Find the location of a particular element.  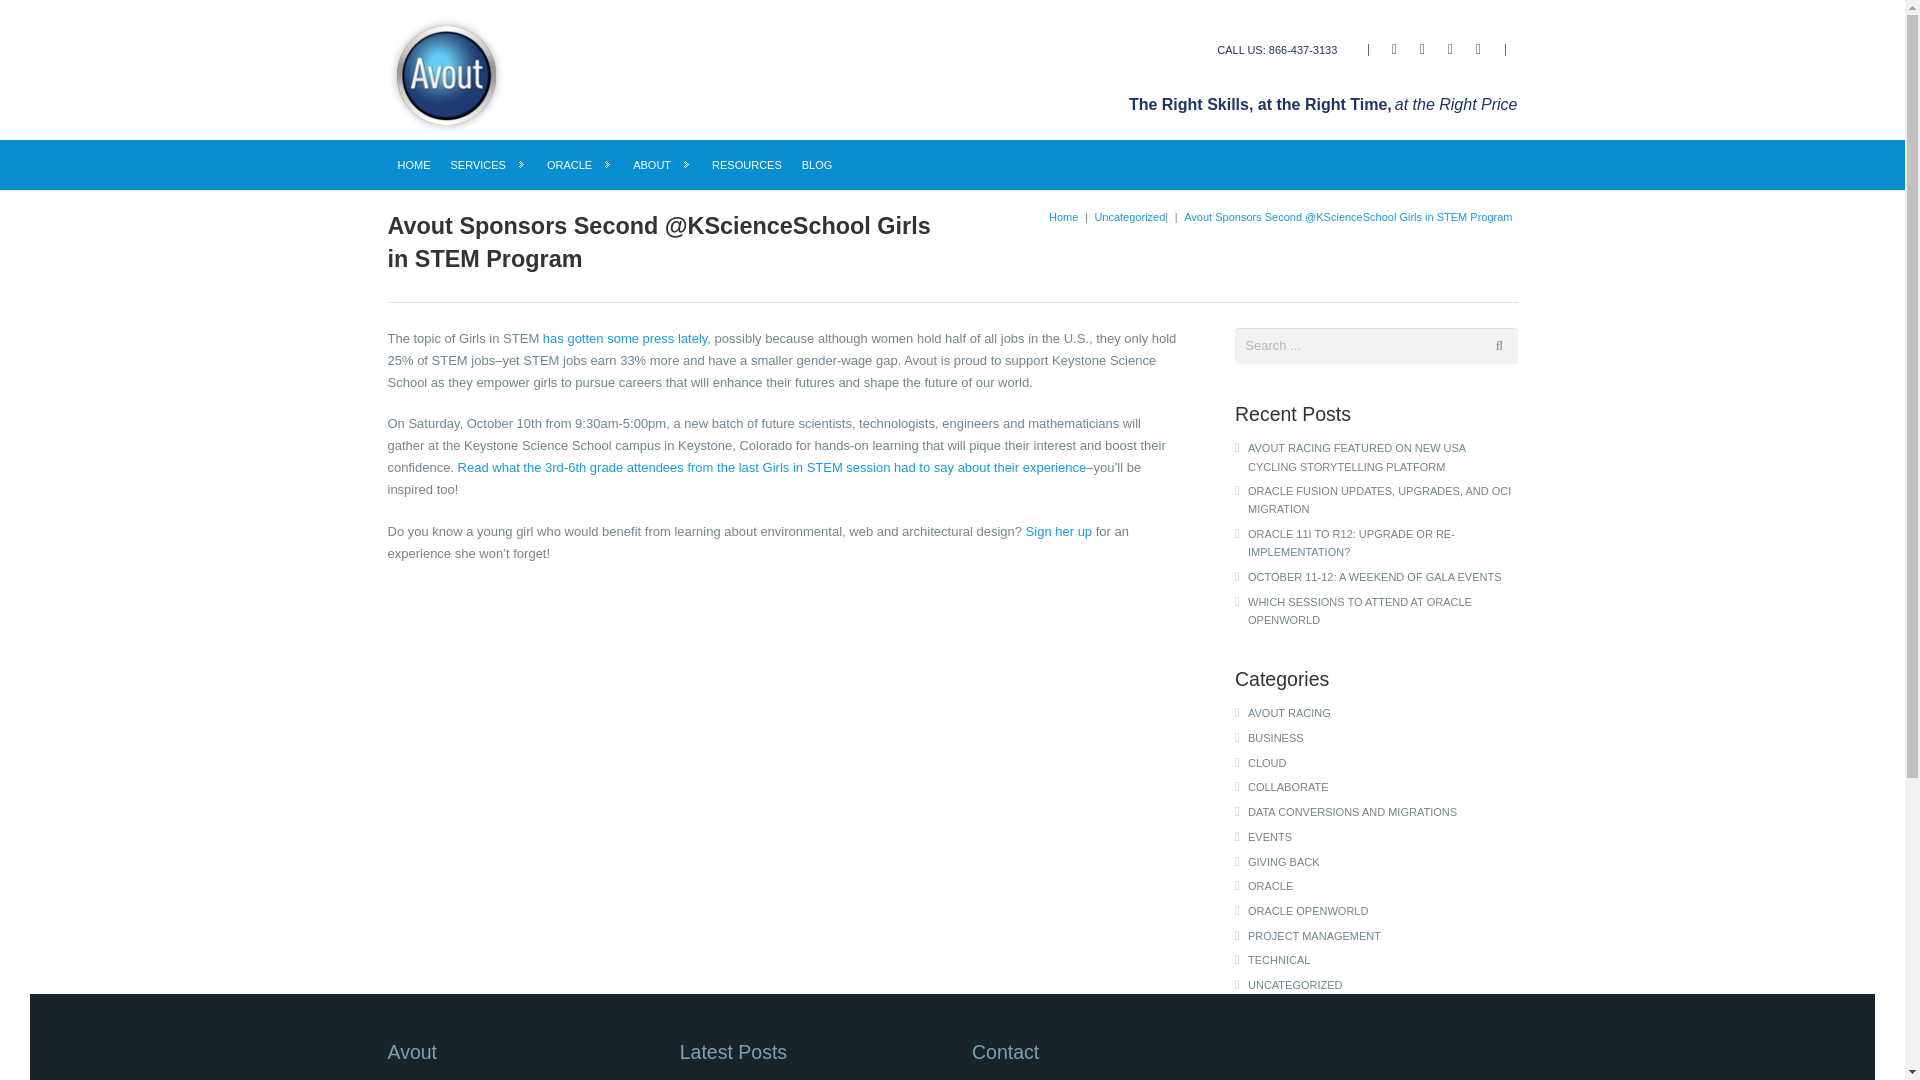

has gotten some press lately is located at coordinates (626, 338).